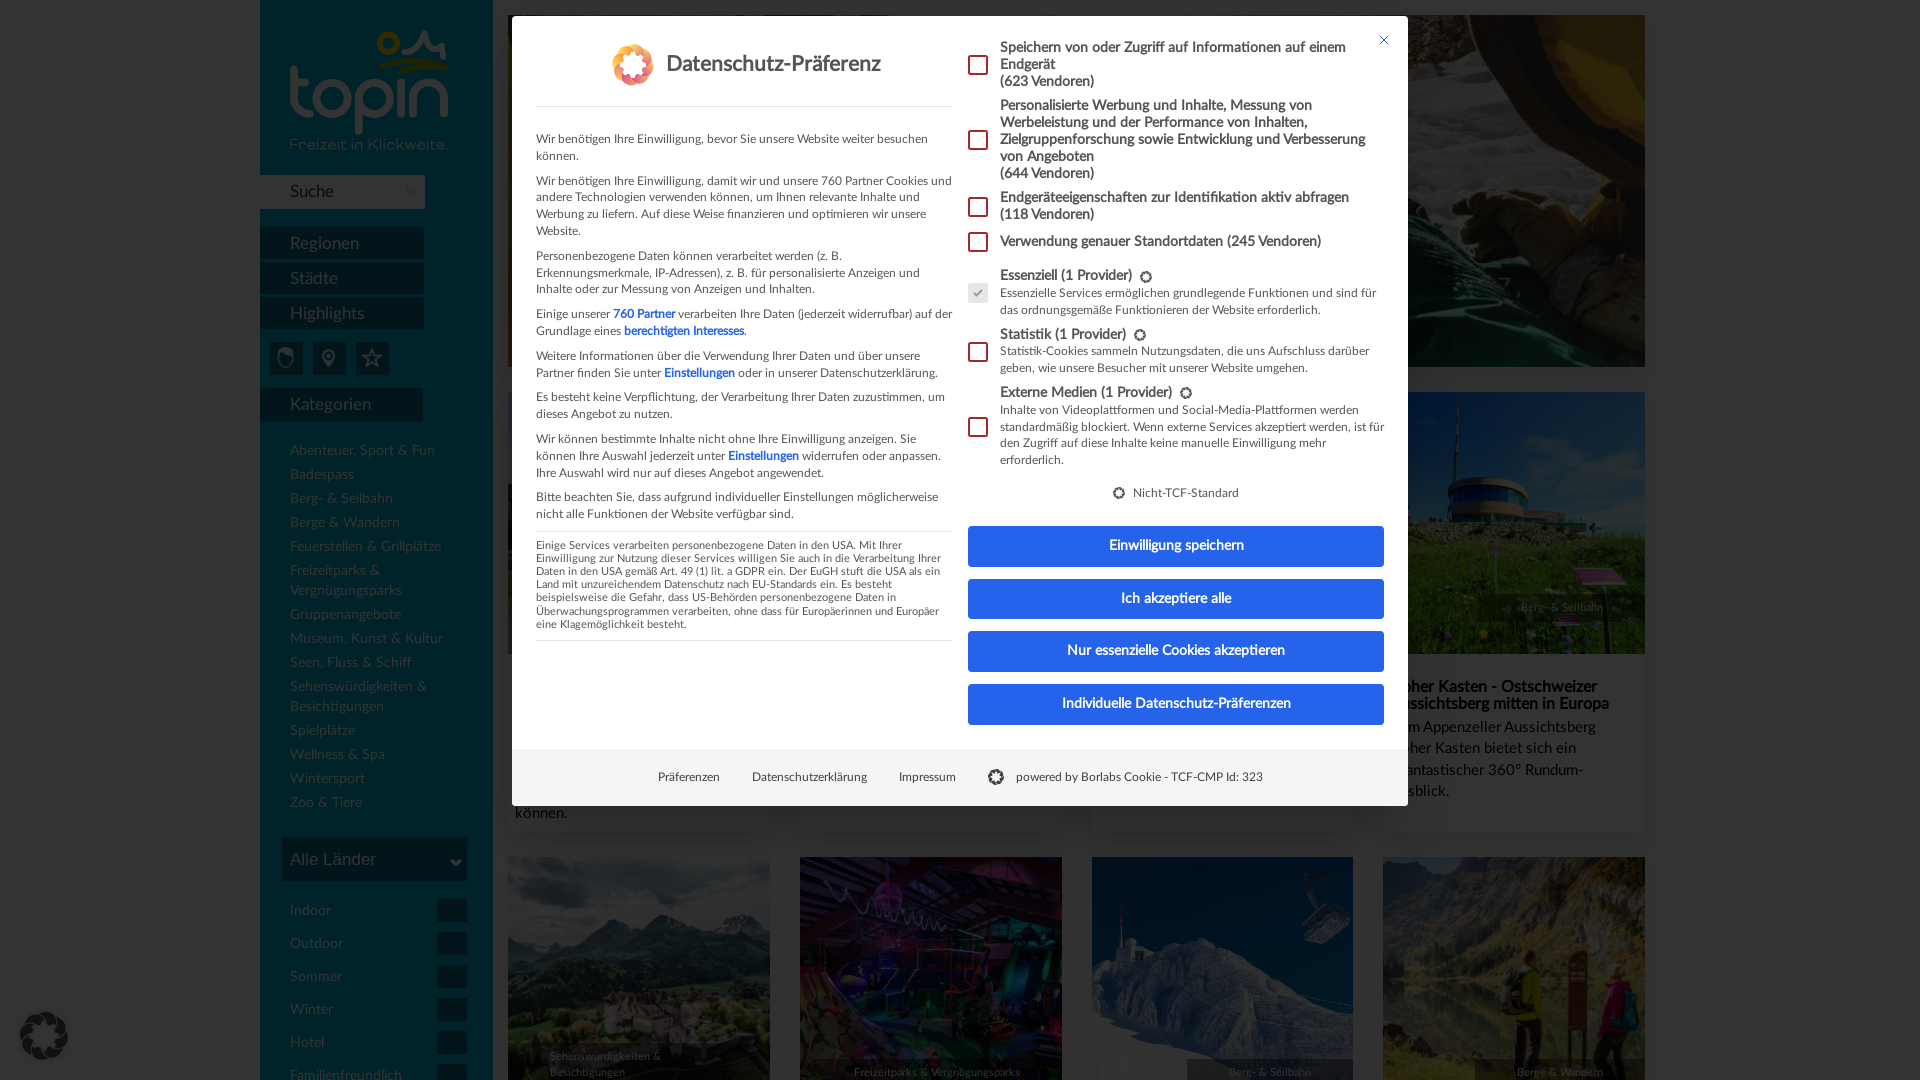 The image size is (1920, 1080). Describe the element at coordinates (342, 314) in the screenshot. I see `Highlights` at that location.